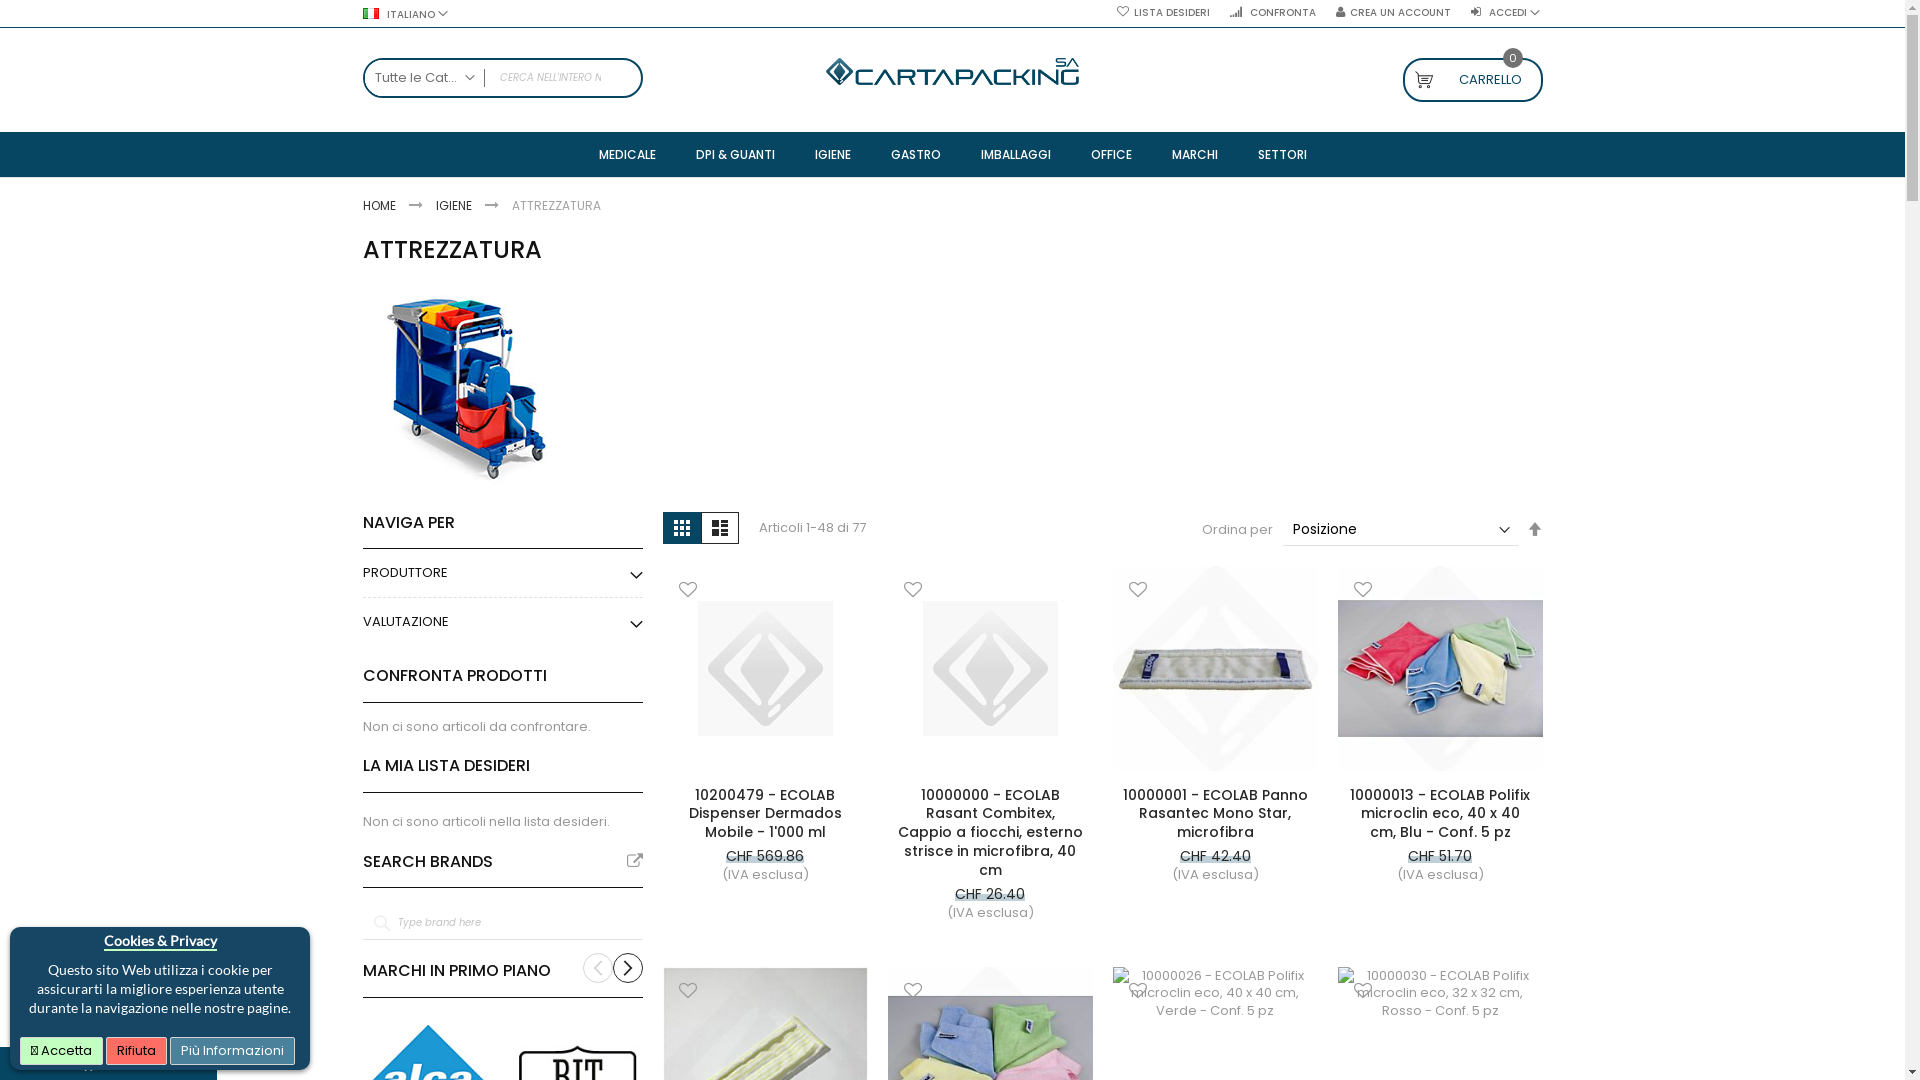 This screenshot has width=1920, height=1080. Describe the element at coordinates (466, 4) in the screenshot. I see `Salta al contenuto` at that location.